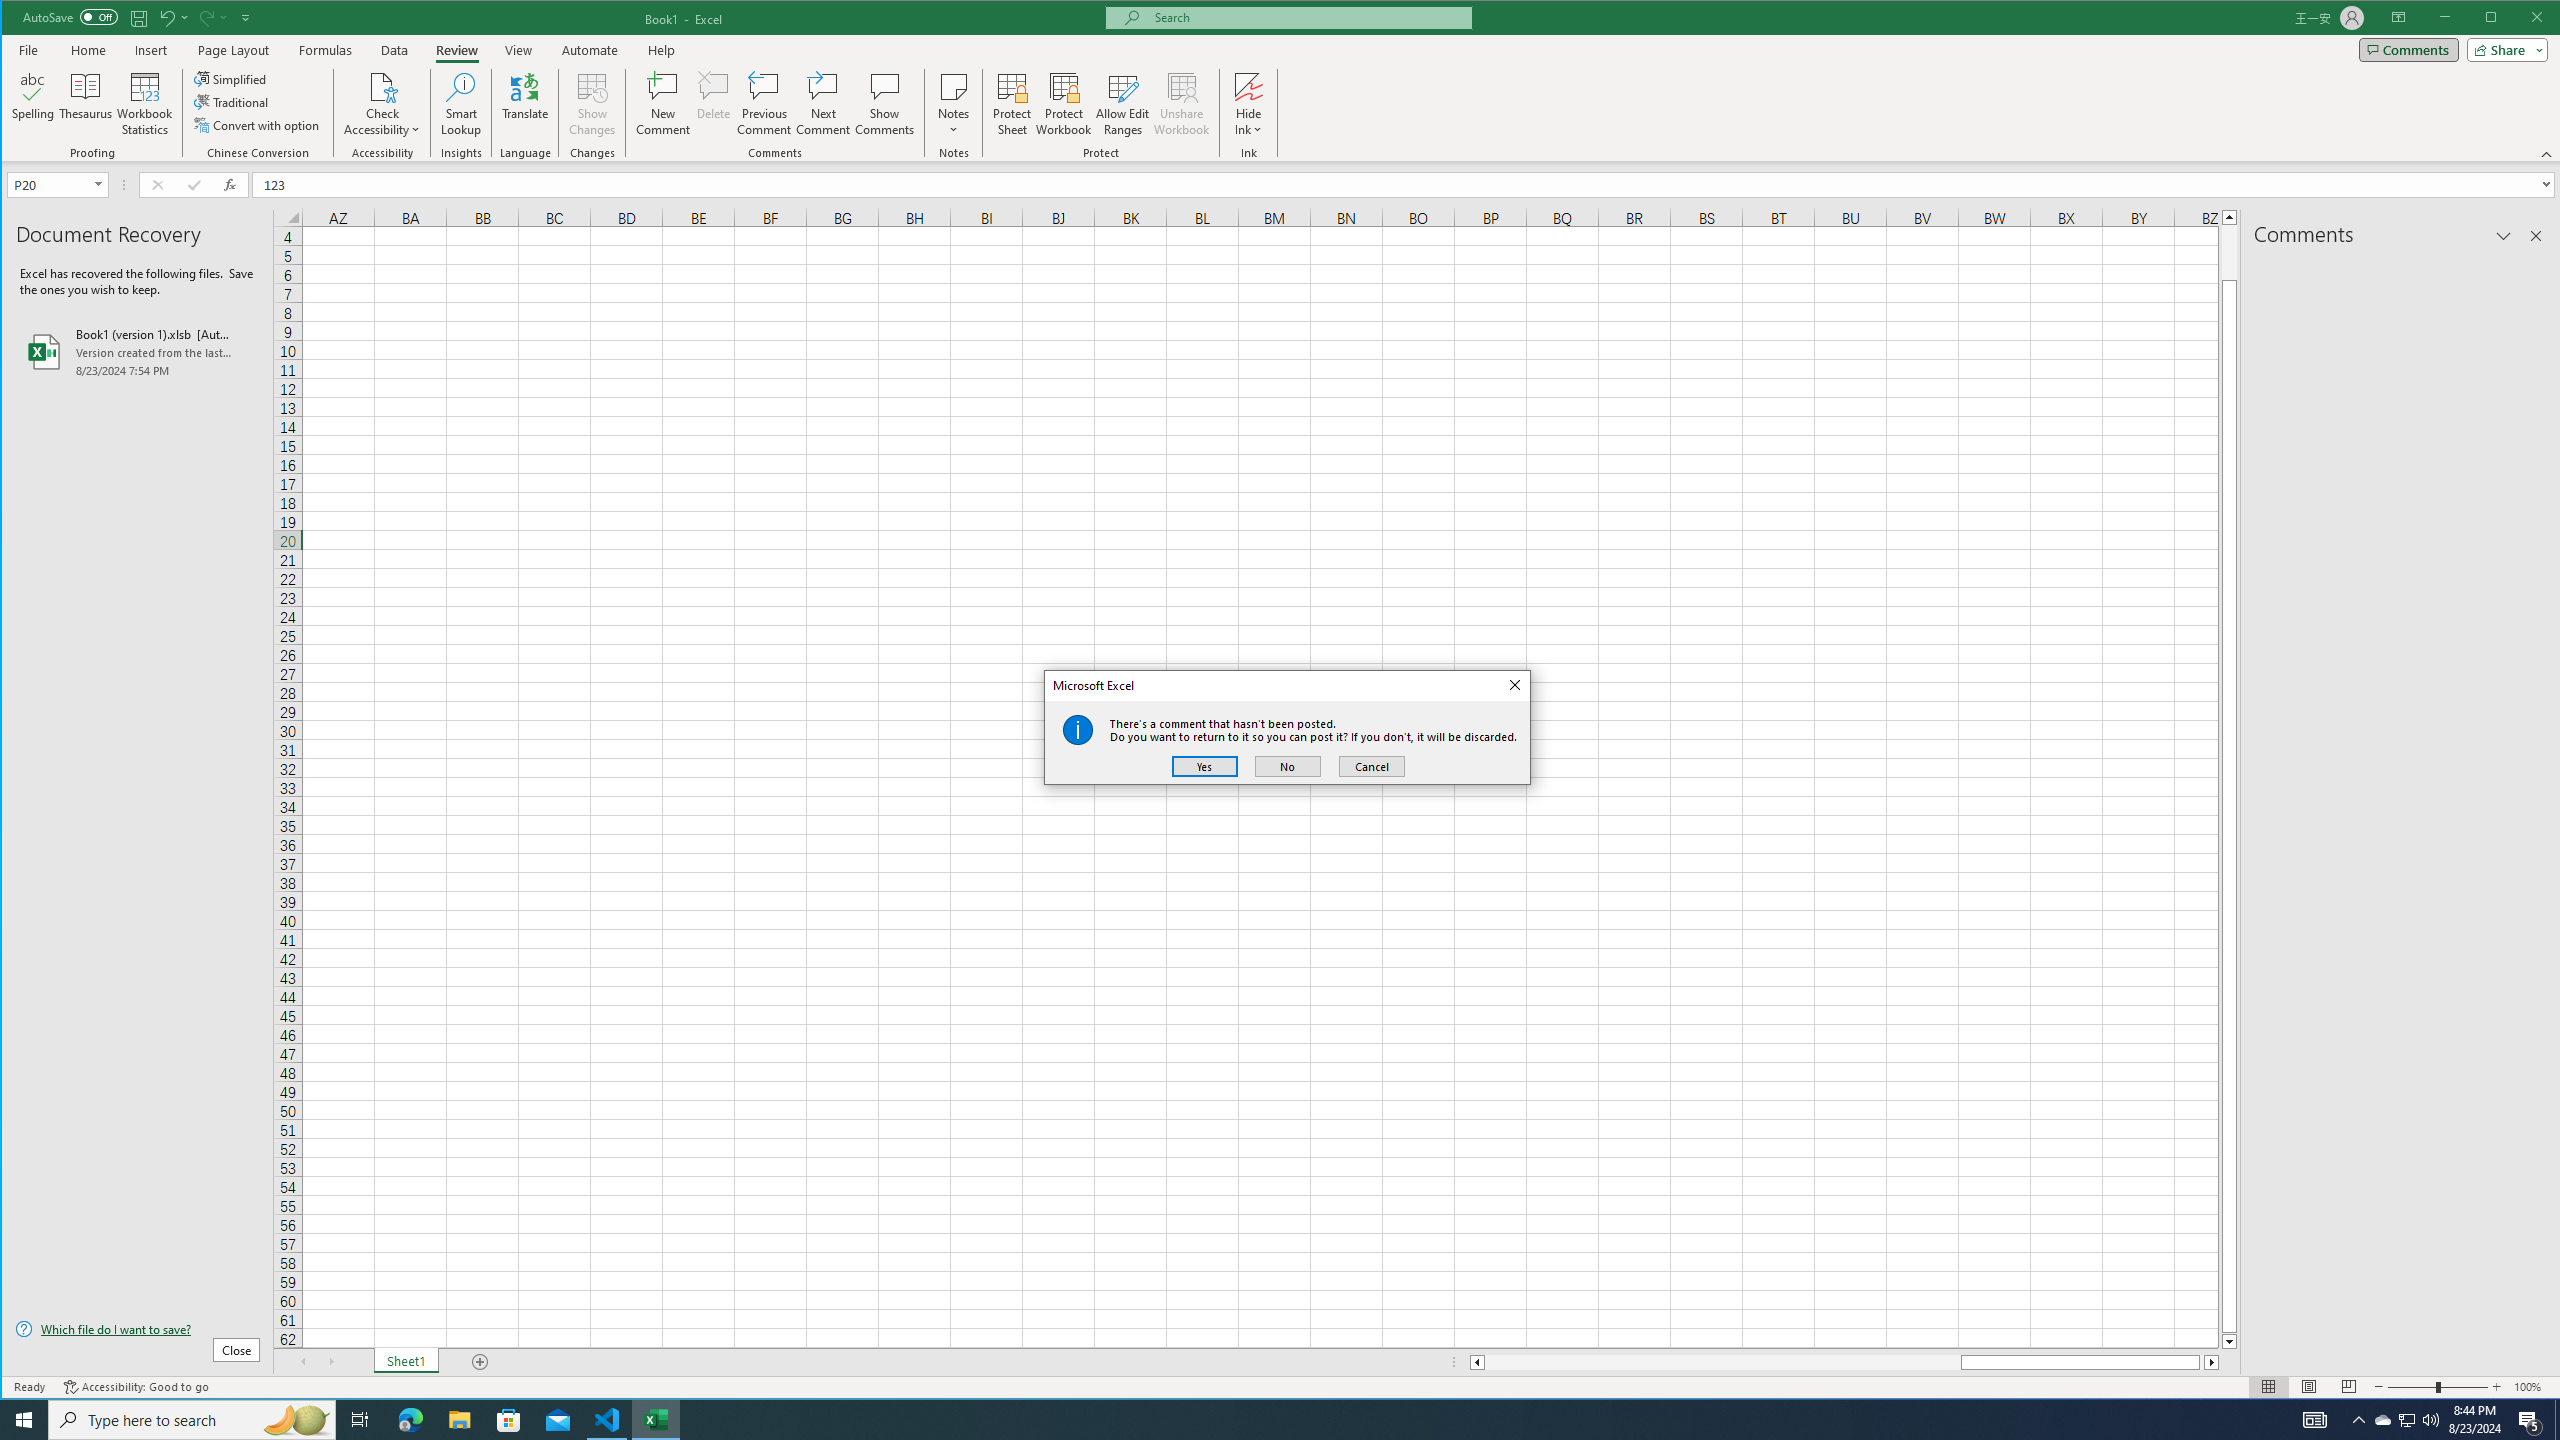 The width and height of the screenshot is (2560, 1440). Describe the element at coordinates (1281, 81) in the screenshot. I see `Class: MsoCommandBar` at that location.